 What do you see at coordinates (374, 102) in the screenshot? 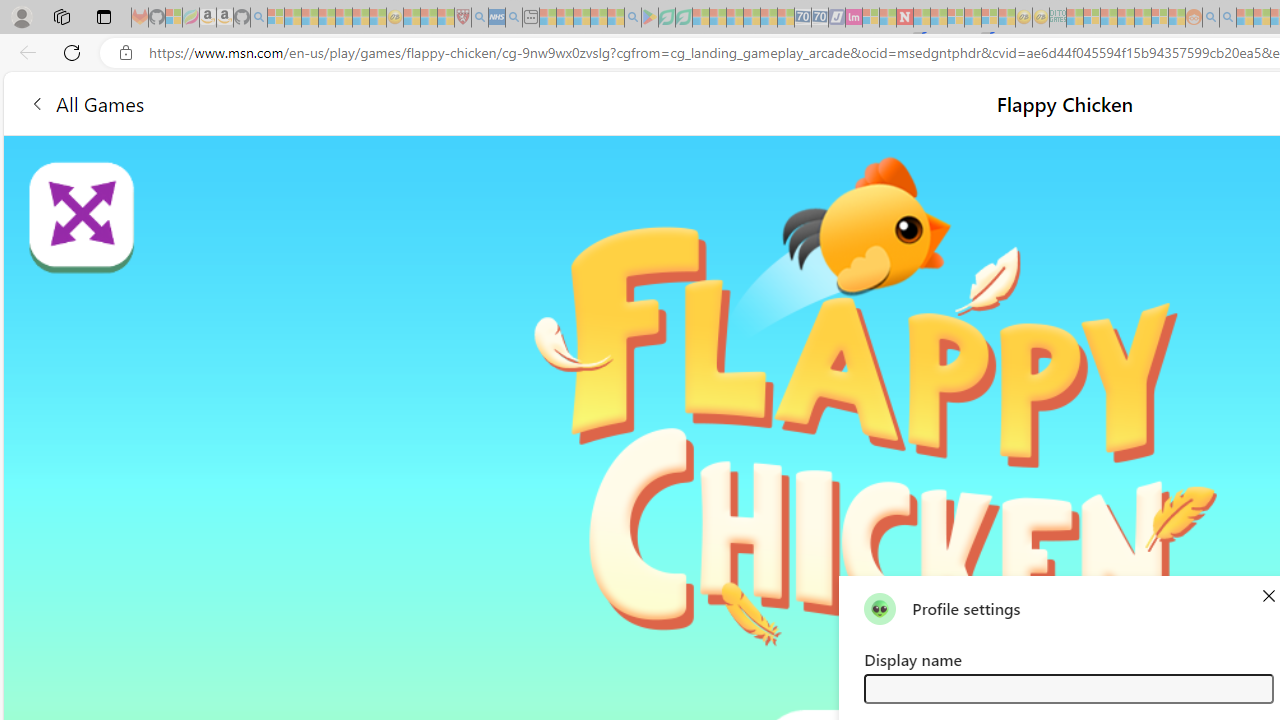
I see `All Games` at bounding box center [374, 102].